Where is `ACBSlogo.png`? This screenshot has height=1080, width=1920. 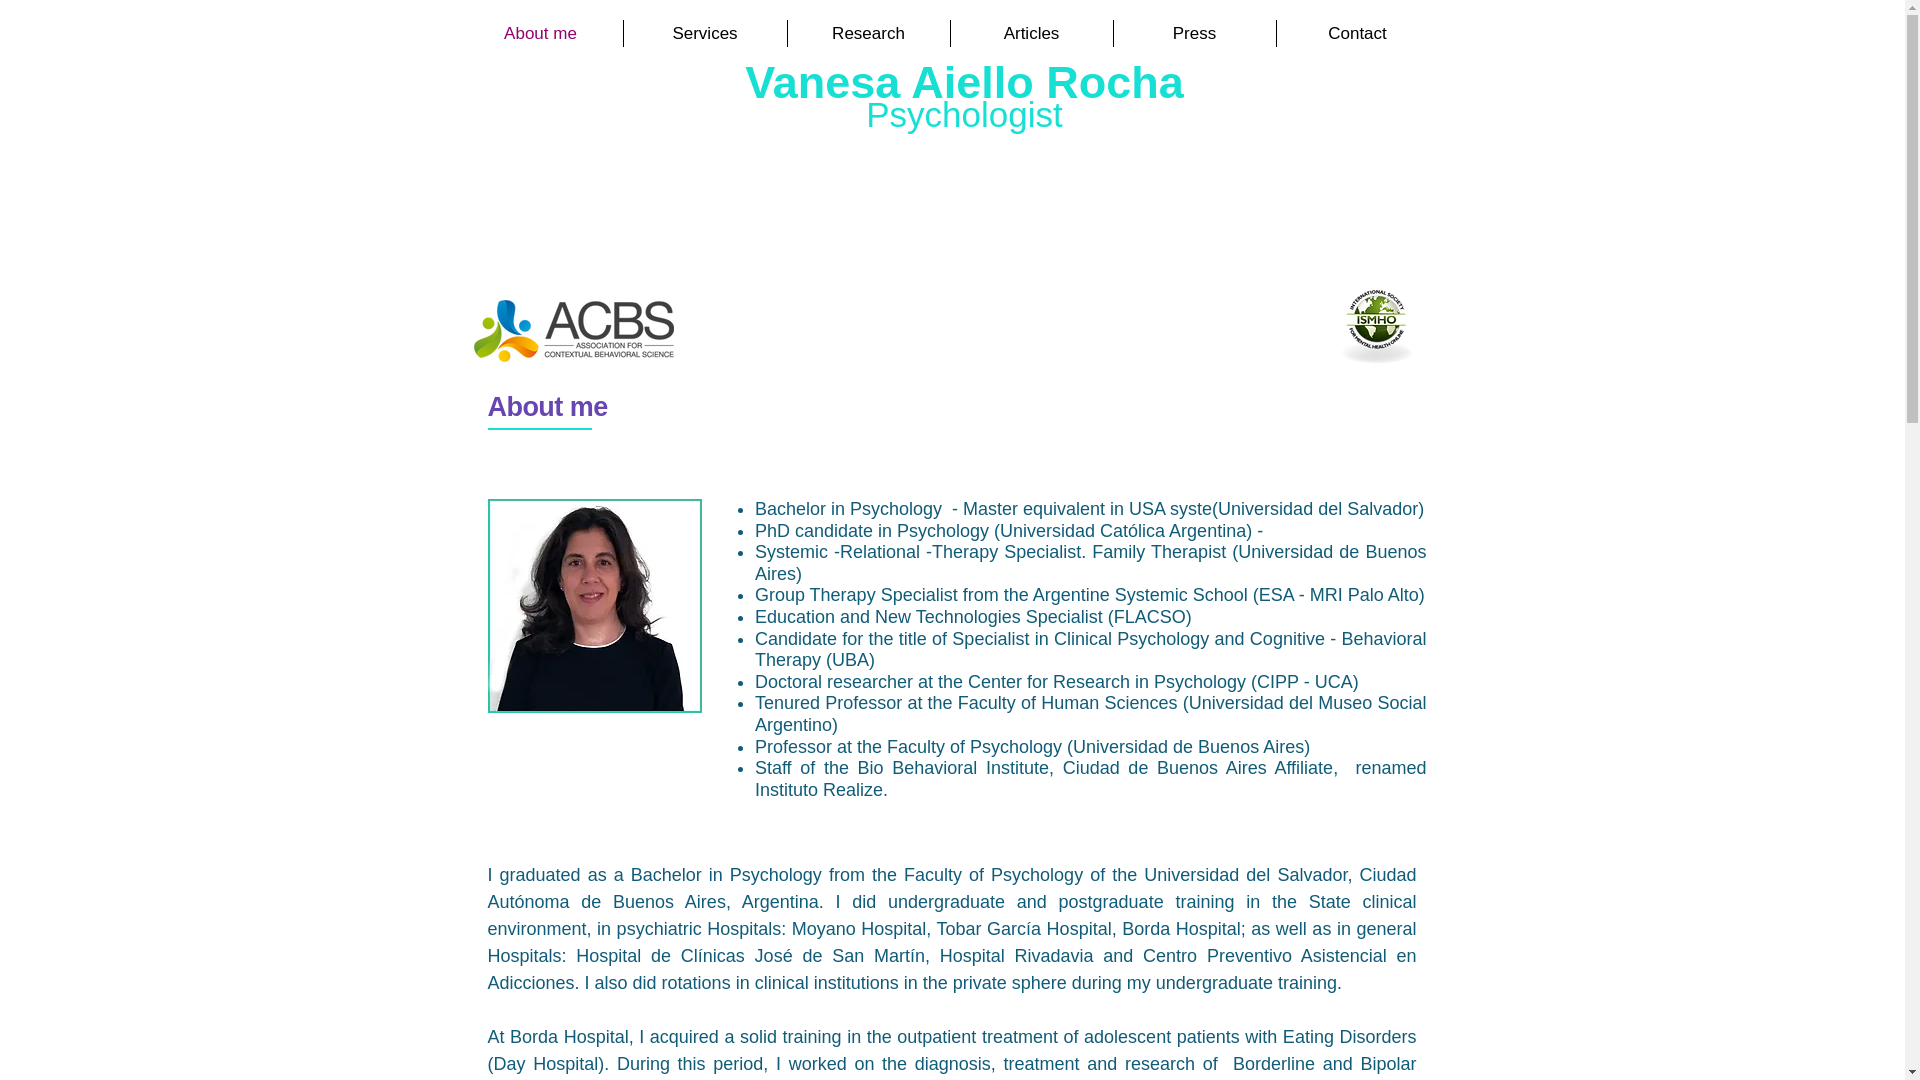 ACBSlogo.png is located at coordinates (574, 330).